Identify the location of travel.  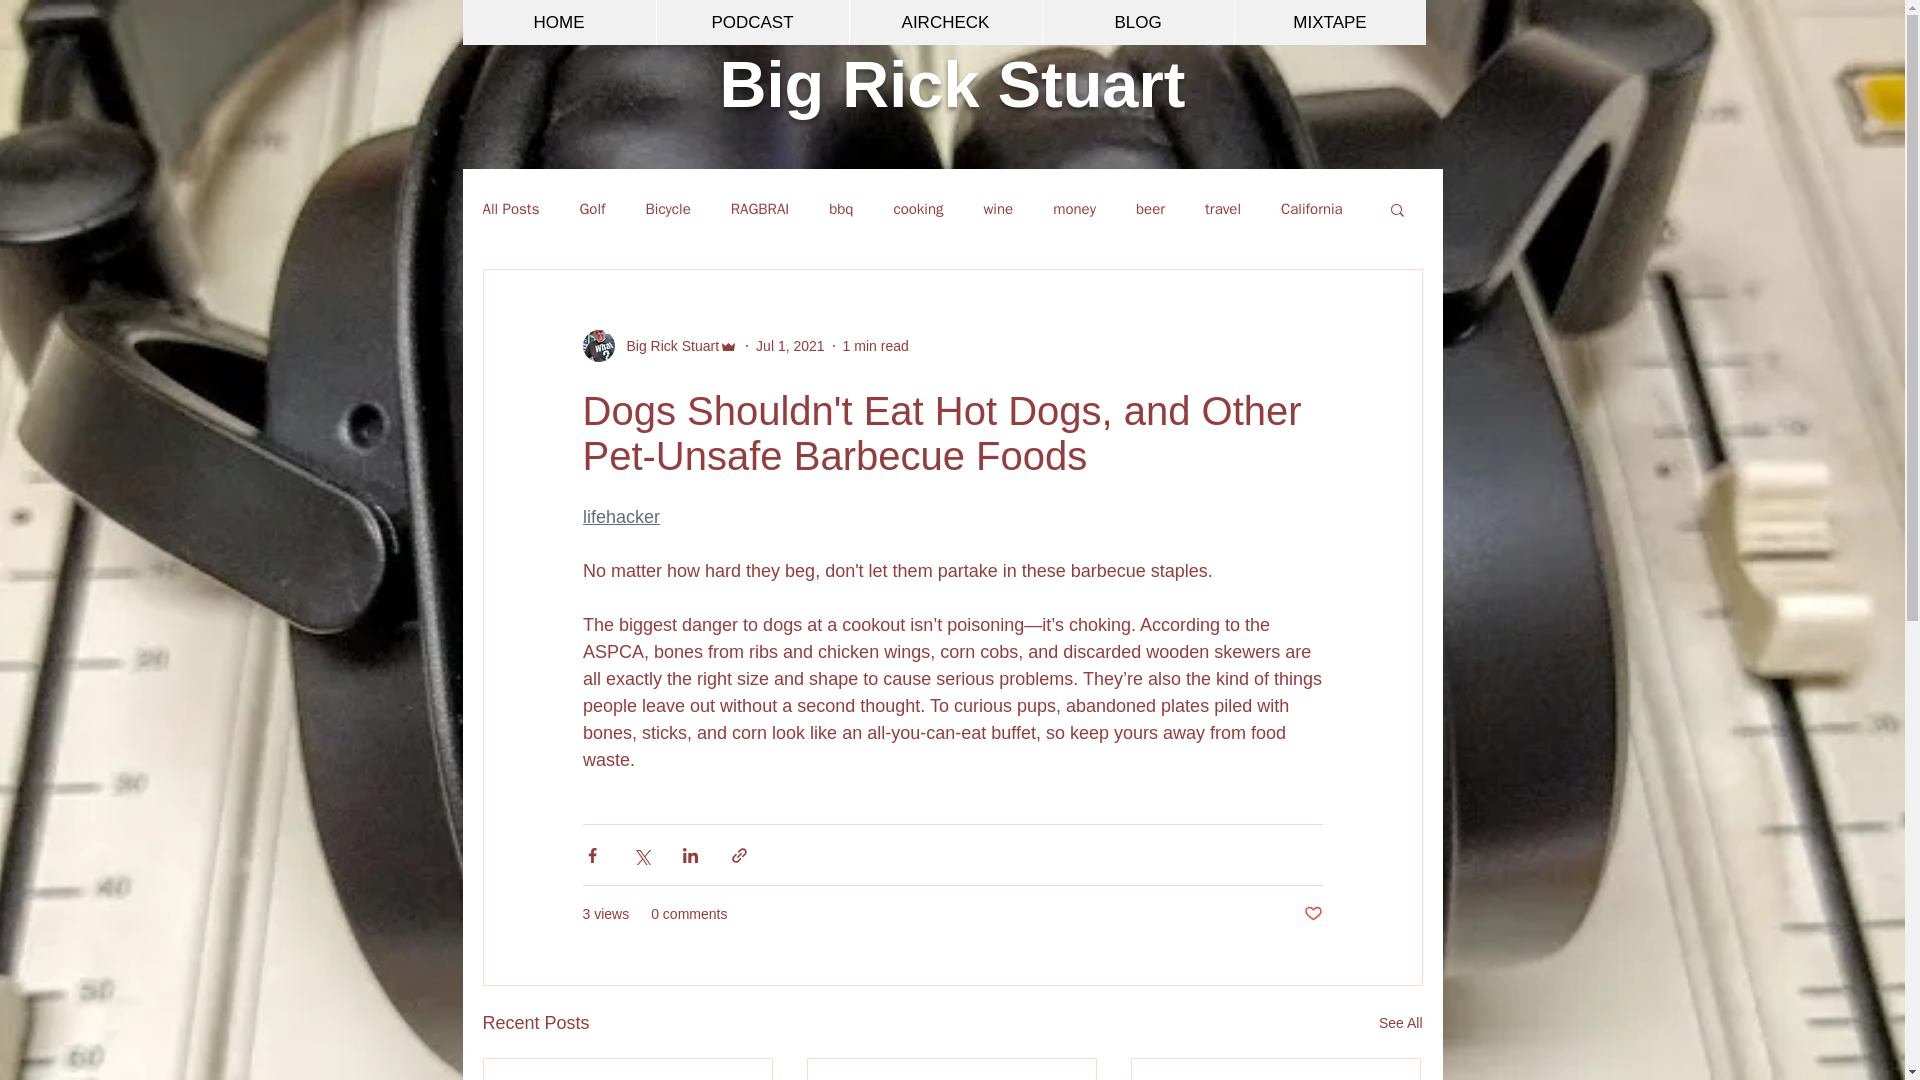
(1222, 209).